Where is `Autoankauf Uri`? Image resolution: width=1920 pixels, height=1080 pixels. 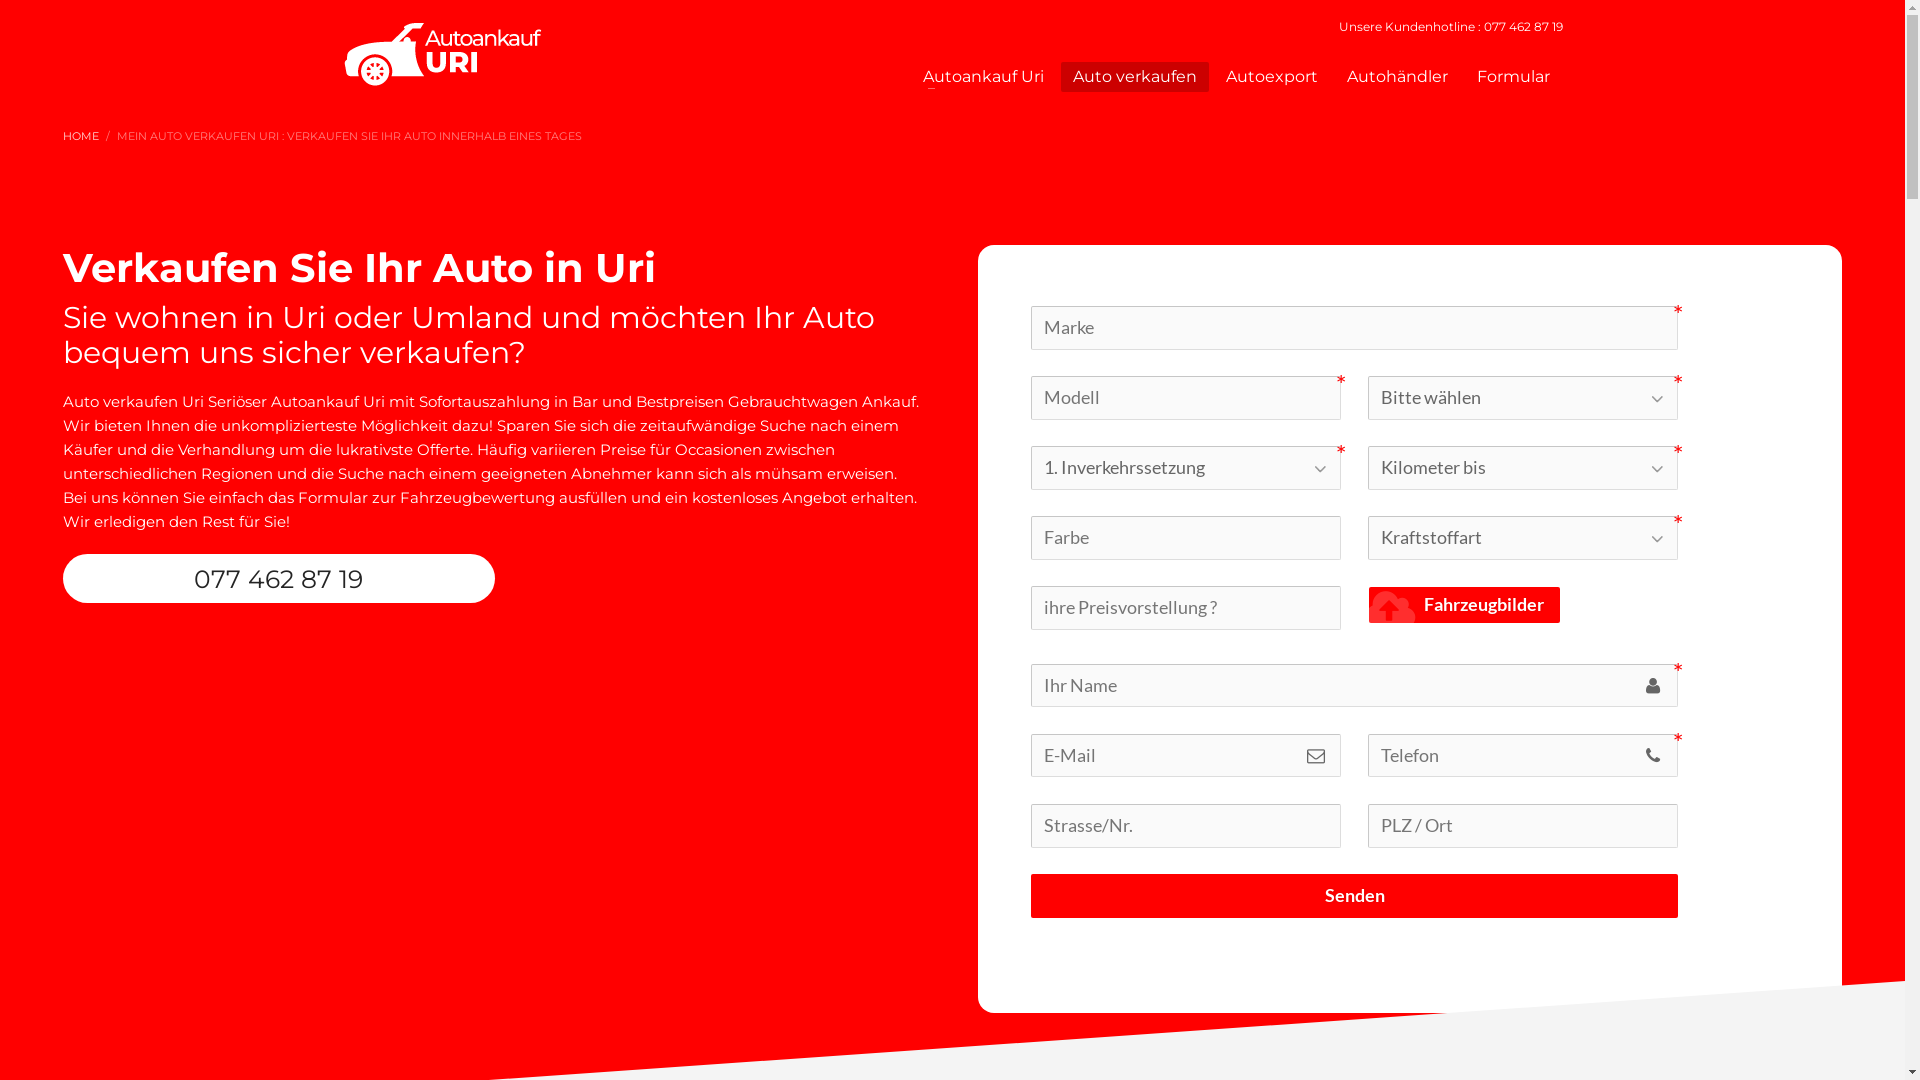 Autoankauf Uri is located at coordinates (984, 77).